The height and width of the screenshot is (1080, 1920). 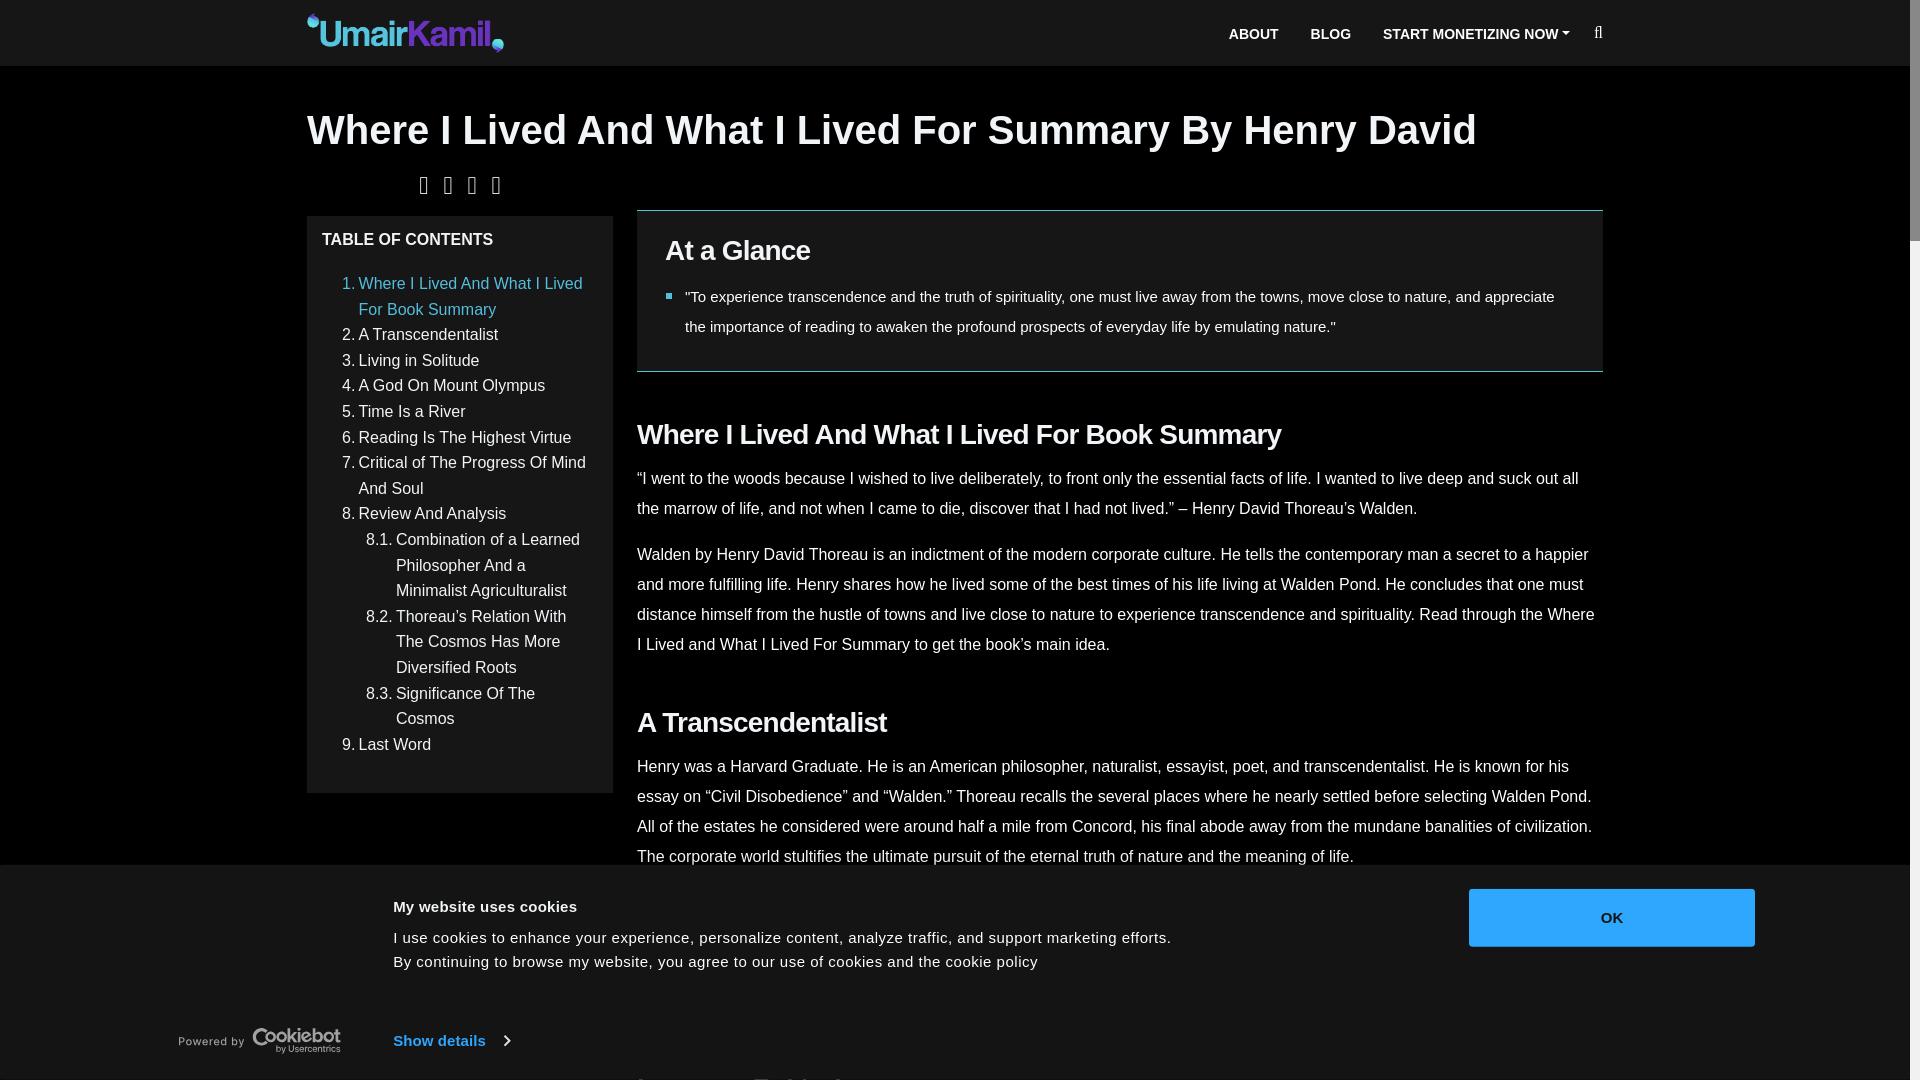 I want to click on Start Monetizing Now, so click(x=1476, y=32).